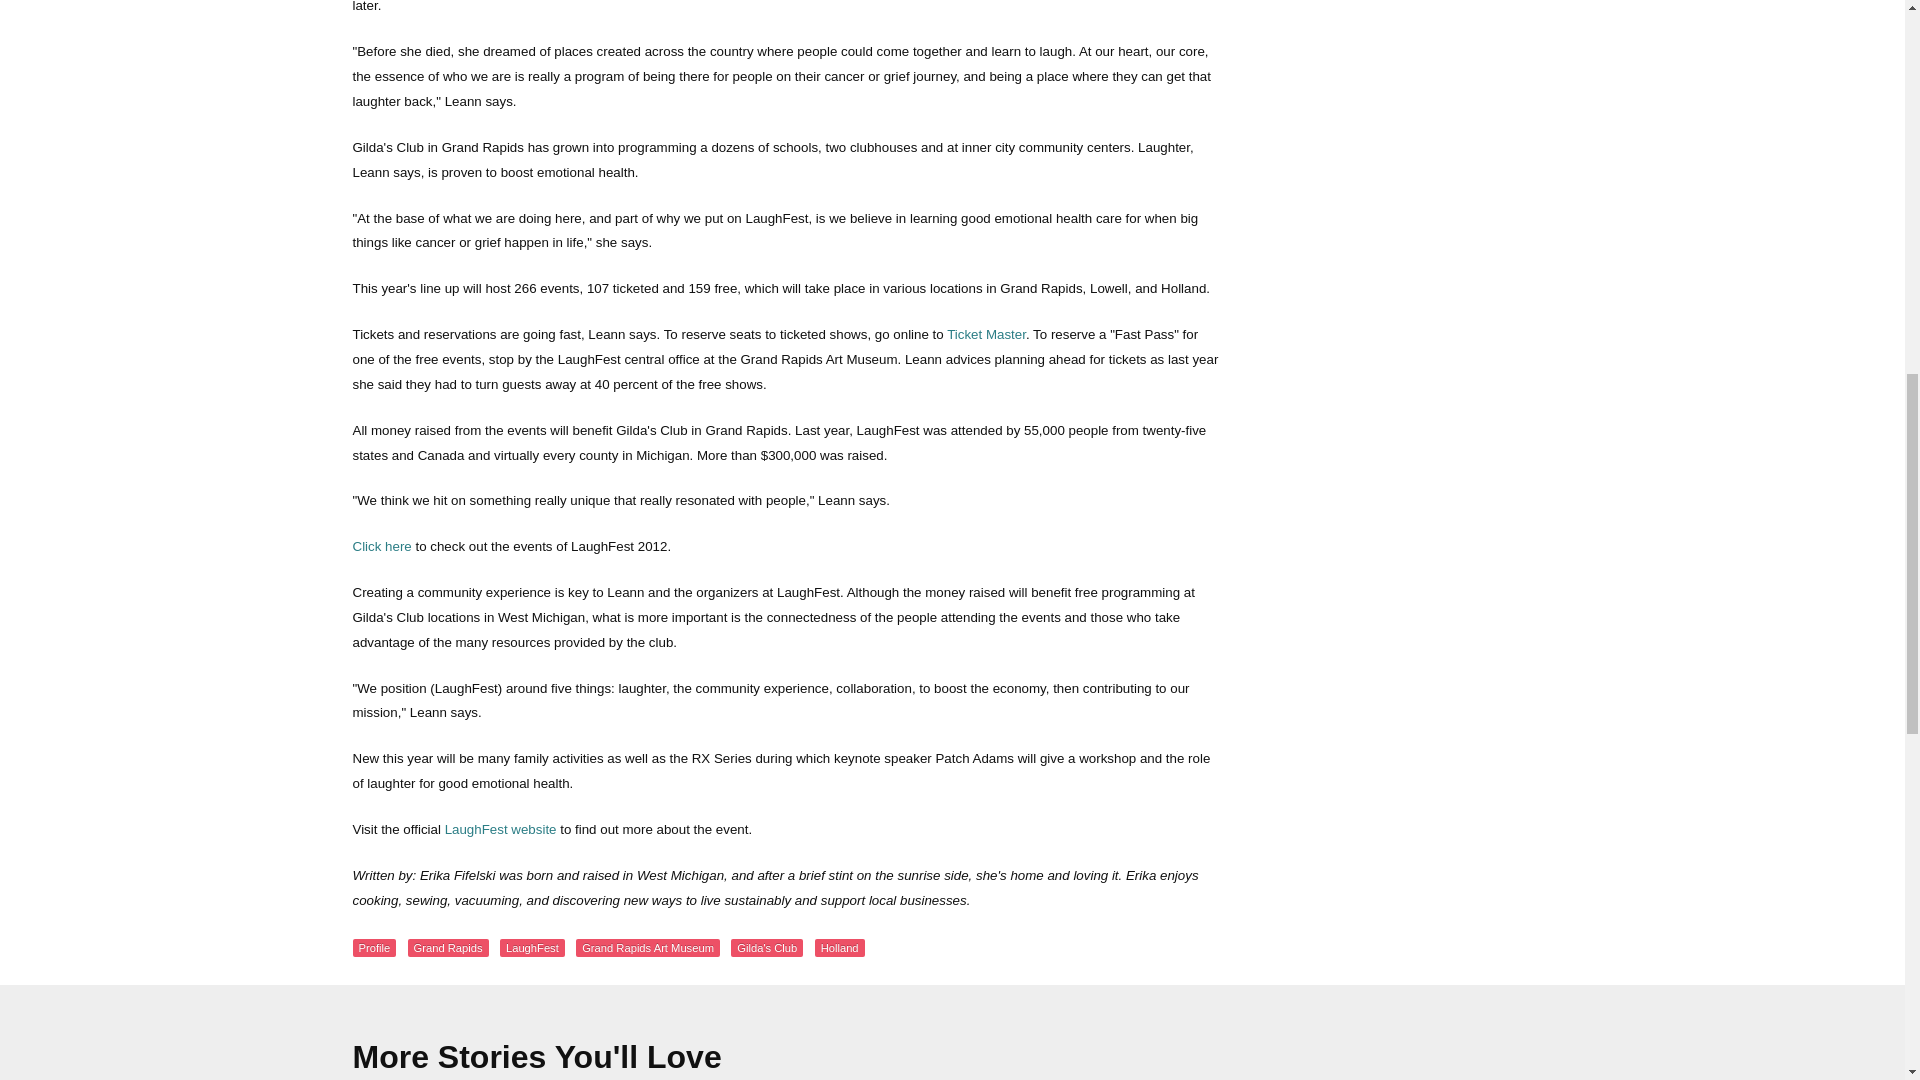 This screenshot has width=1920, height=1080. What do you see at coordinates (500, 829) in the screenshot?
I see `LaughFest website` at bounding box center [500, 829].